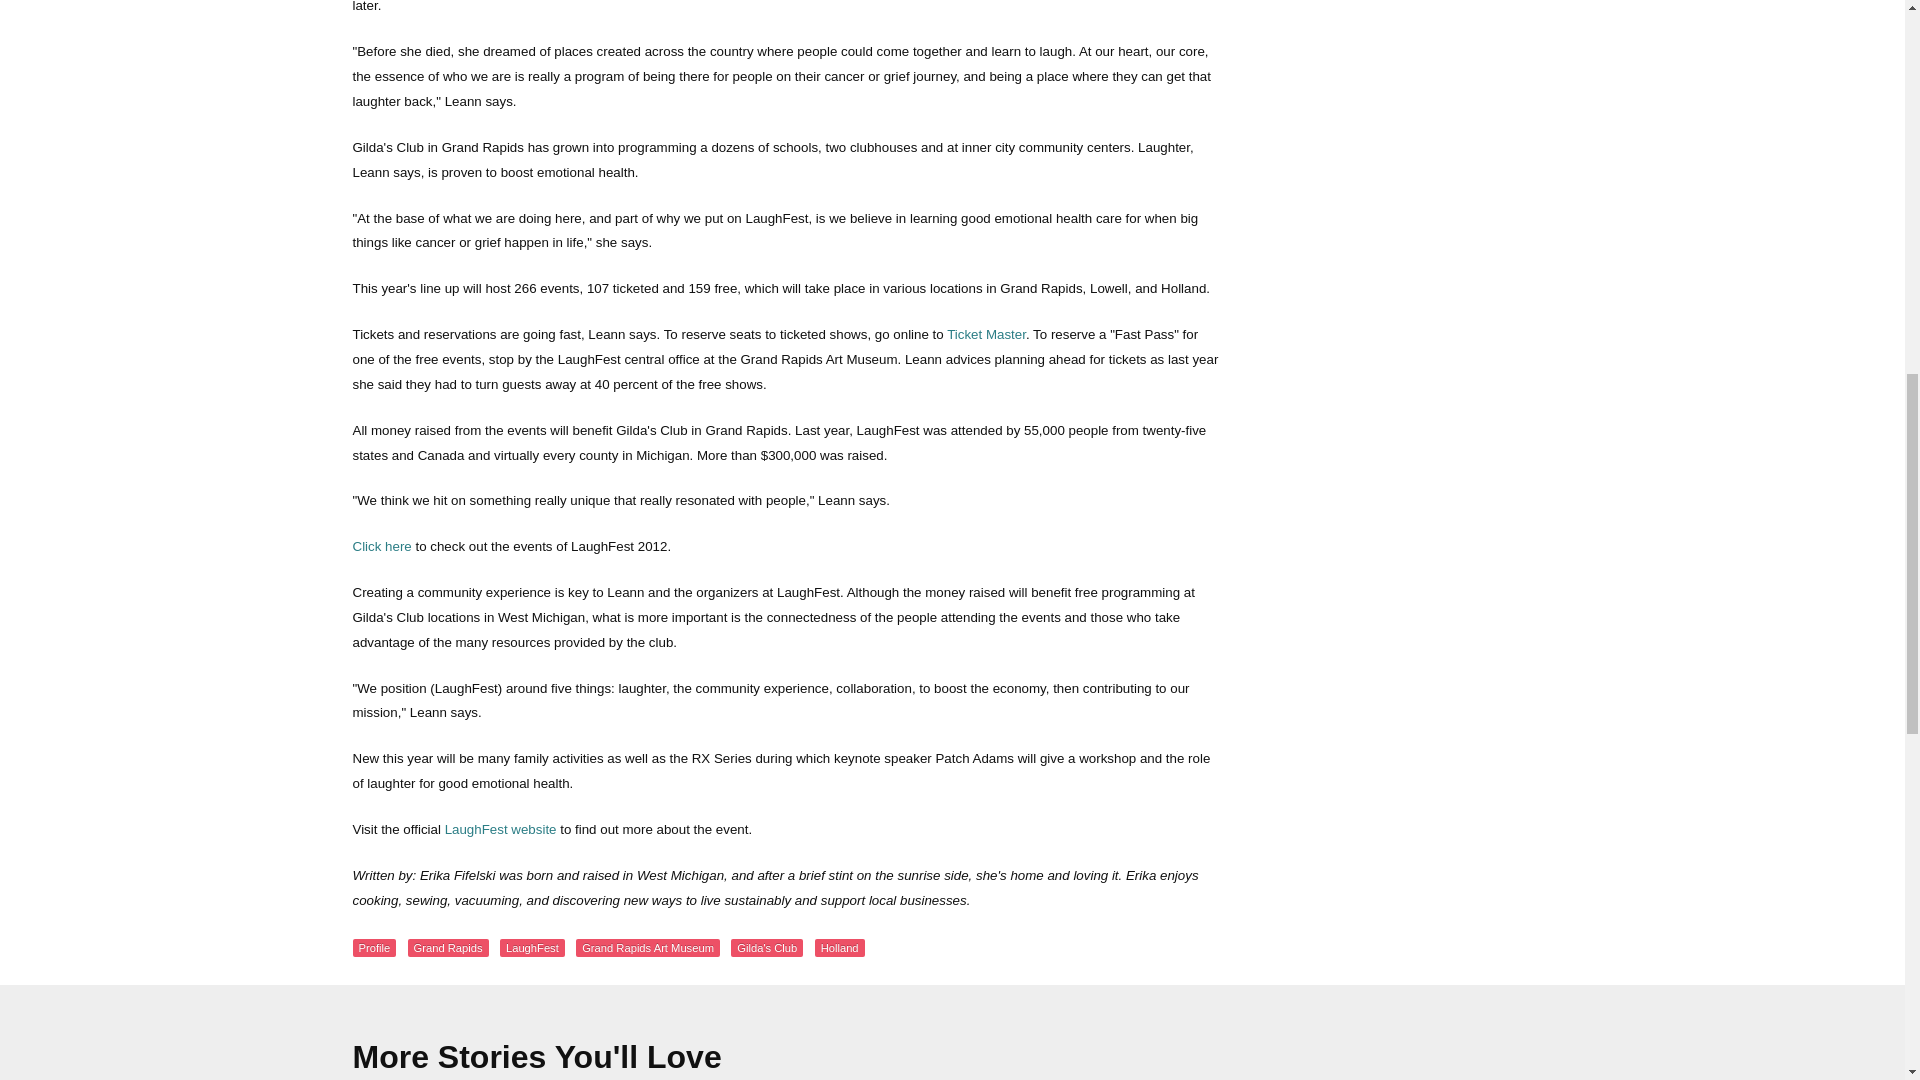 This screenshot has width=1920, height=1080. What do you see at coordinates (500, 829) in the screenshot?
I see `LaughFest website` at bounding box center [500, 829].